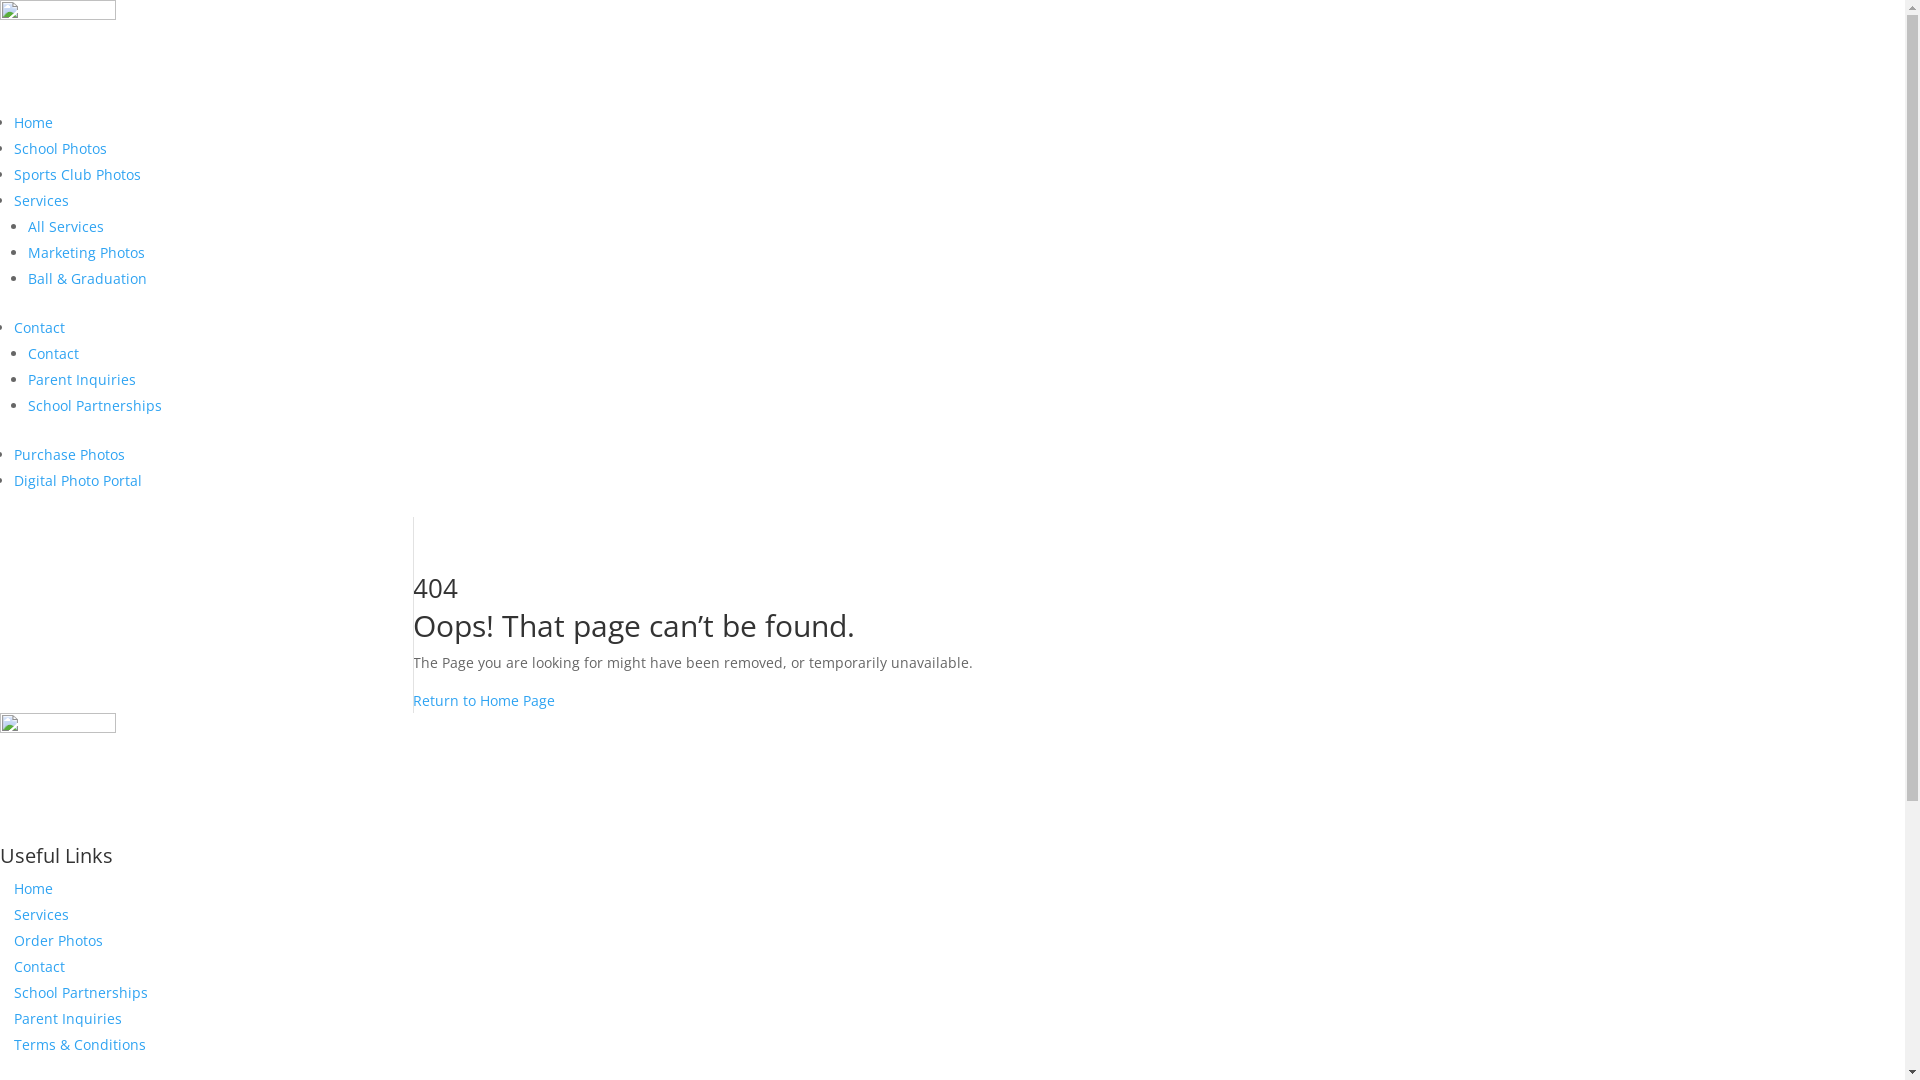  I want to click on Contact, so click(40, 328).